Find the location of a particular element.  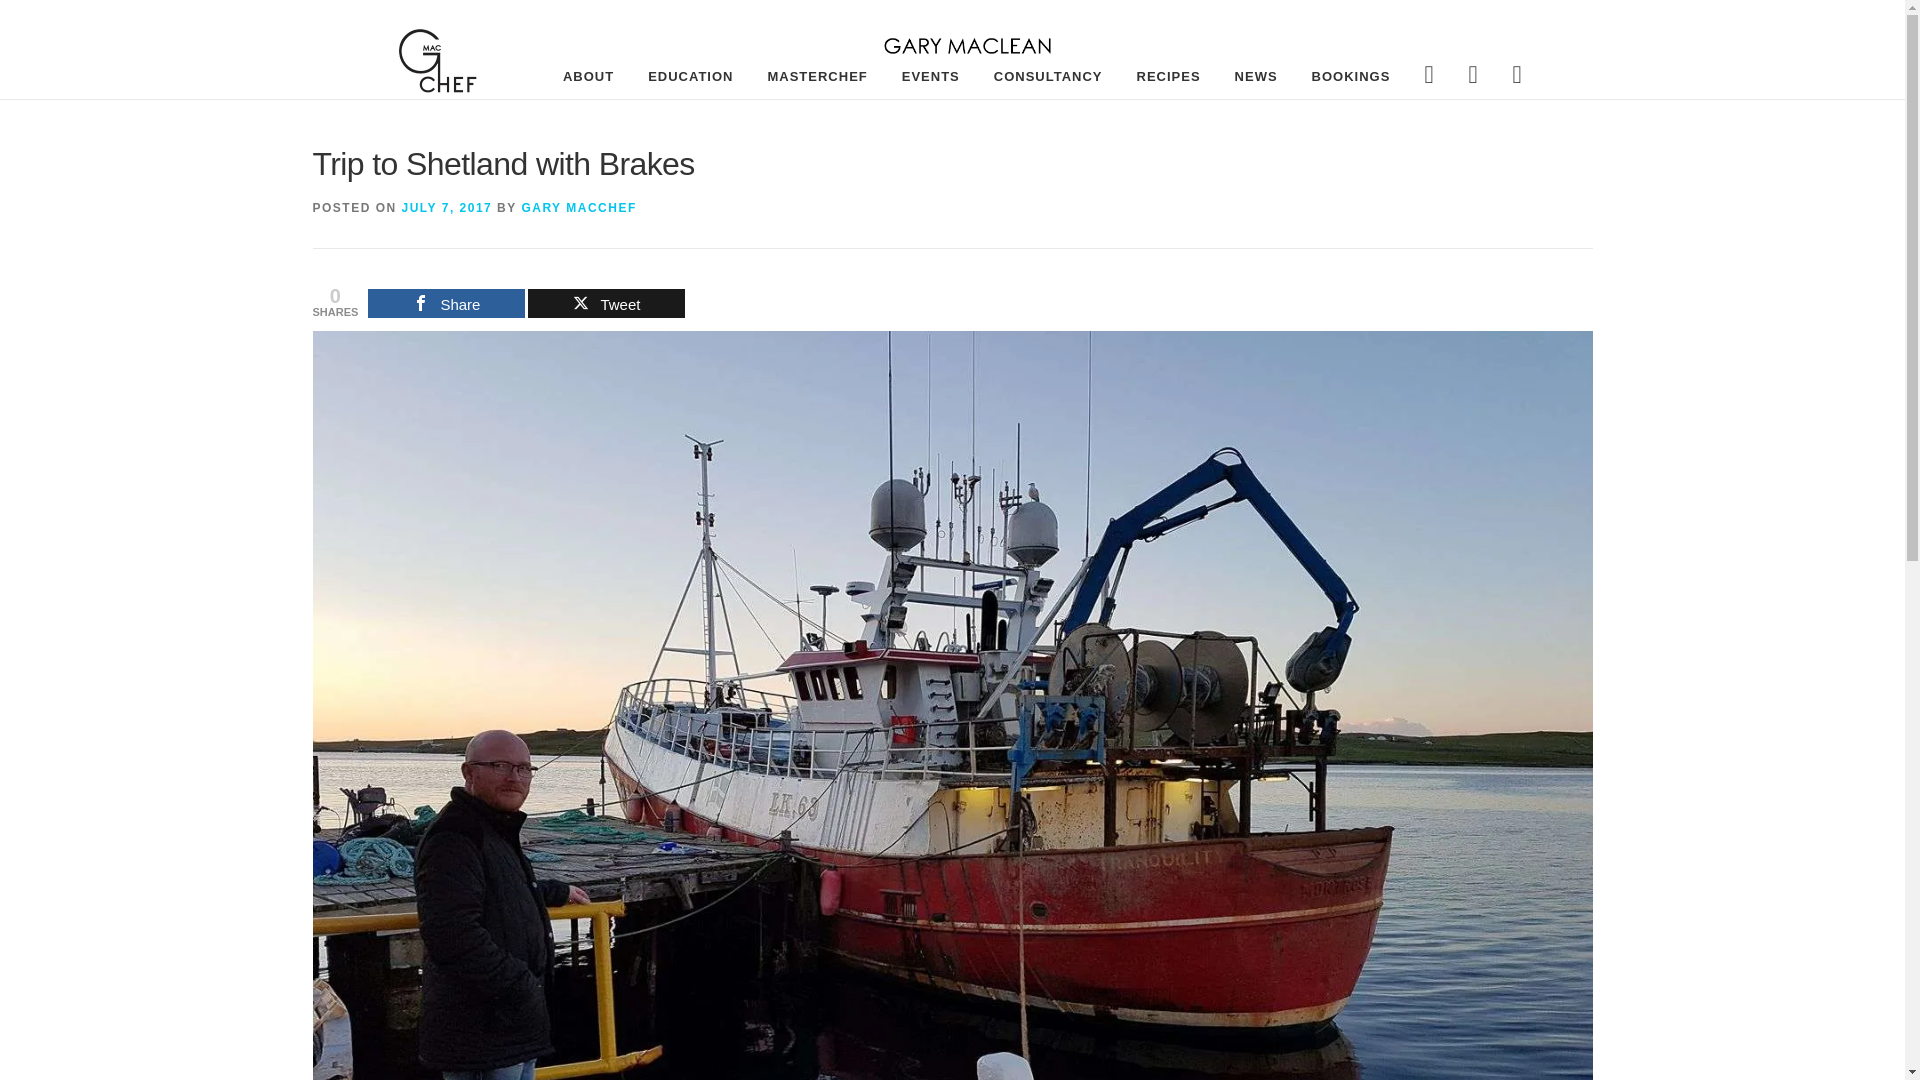

MASTERCHEF is located at coordinates (816, 76).